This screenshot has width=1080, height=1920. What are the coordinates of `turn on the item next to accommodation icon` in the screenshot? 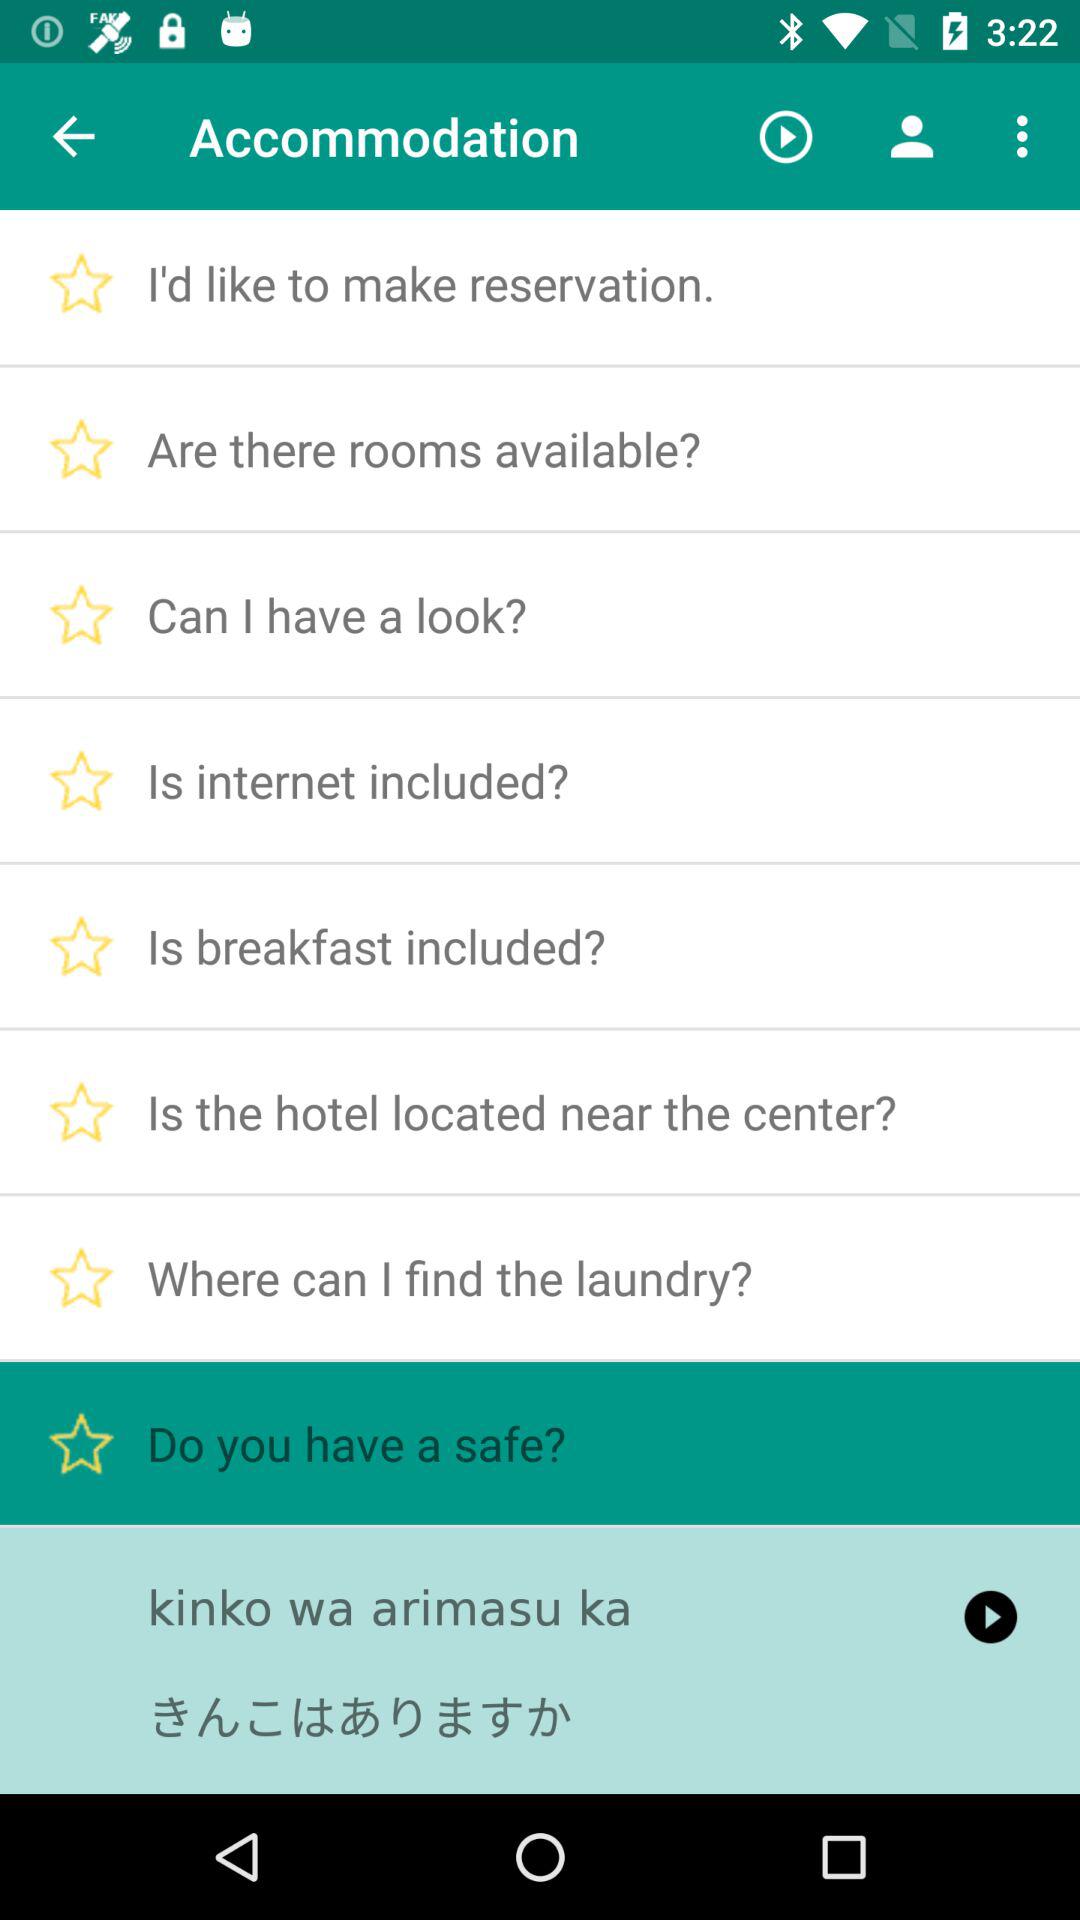 It's located at (786, 136).